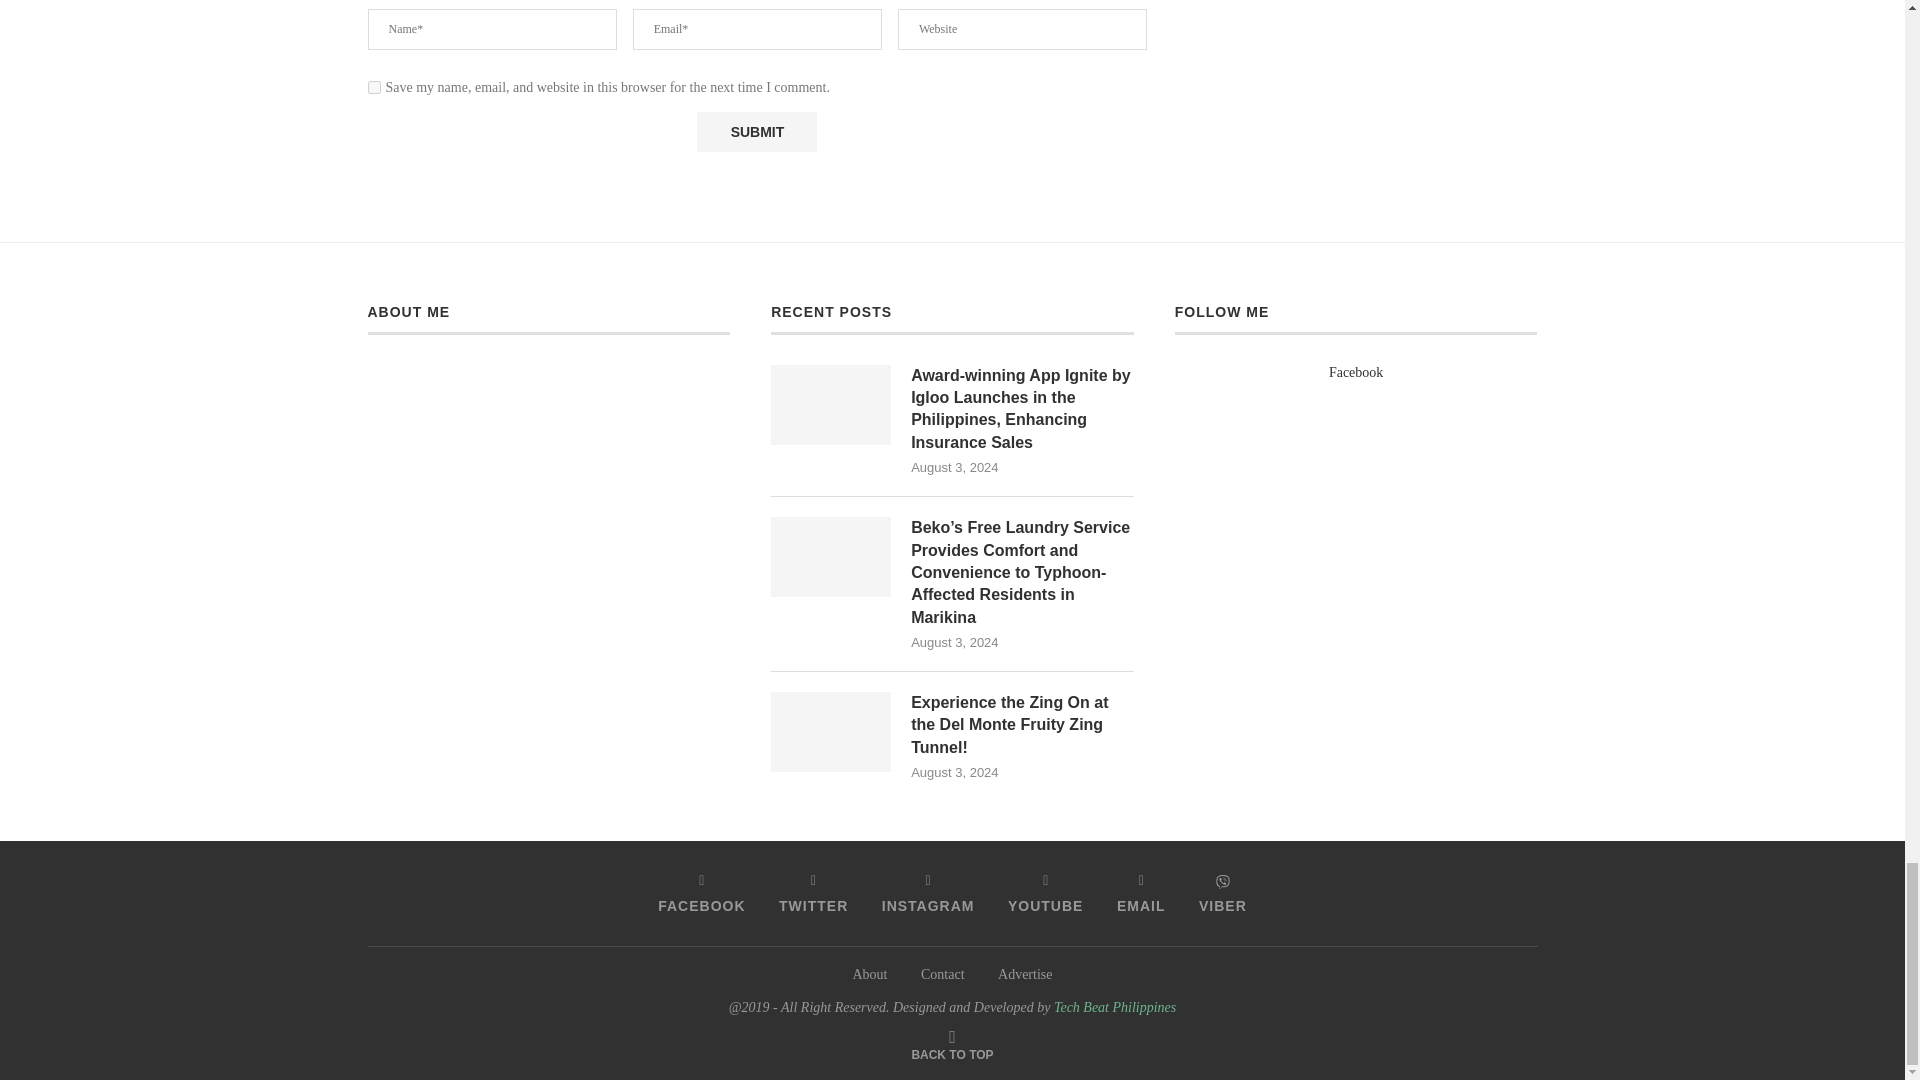 Image resolution: width=1920 pixels, height=1080 pixels. Describe the element at coordinates (1022, 726) in the screenshot. I see `Experience the Zing On at the Del Monte Fruity Zing Tunnel!` at that location.